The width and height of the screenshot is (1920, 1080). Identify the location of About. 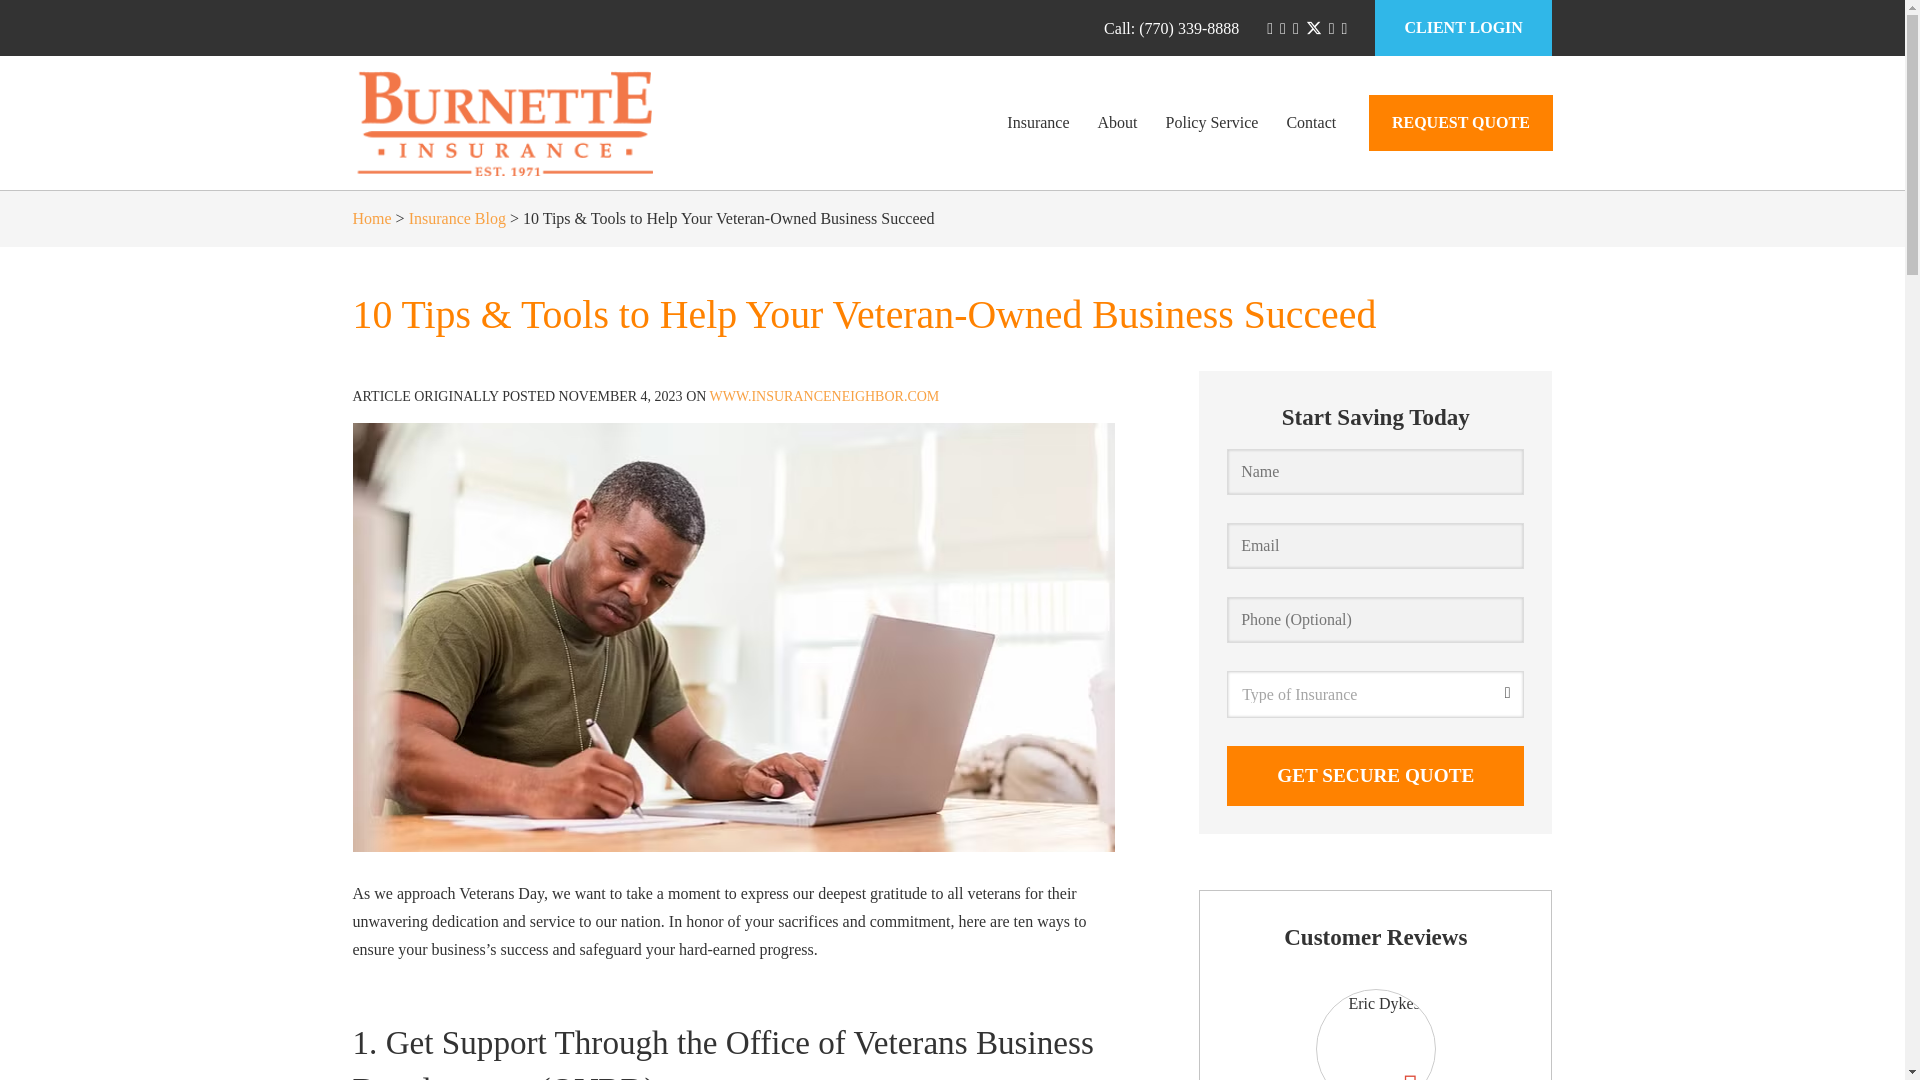
(1118, 123).